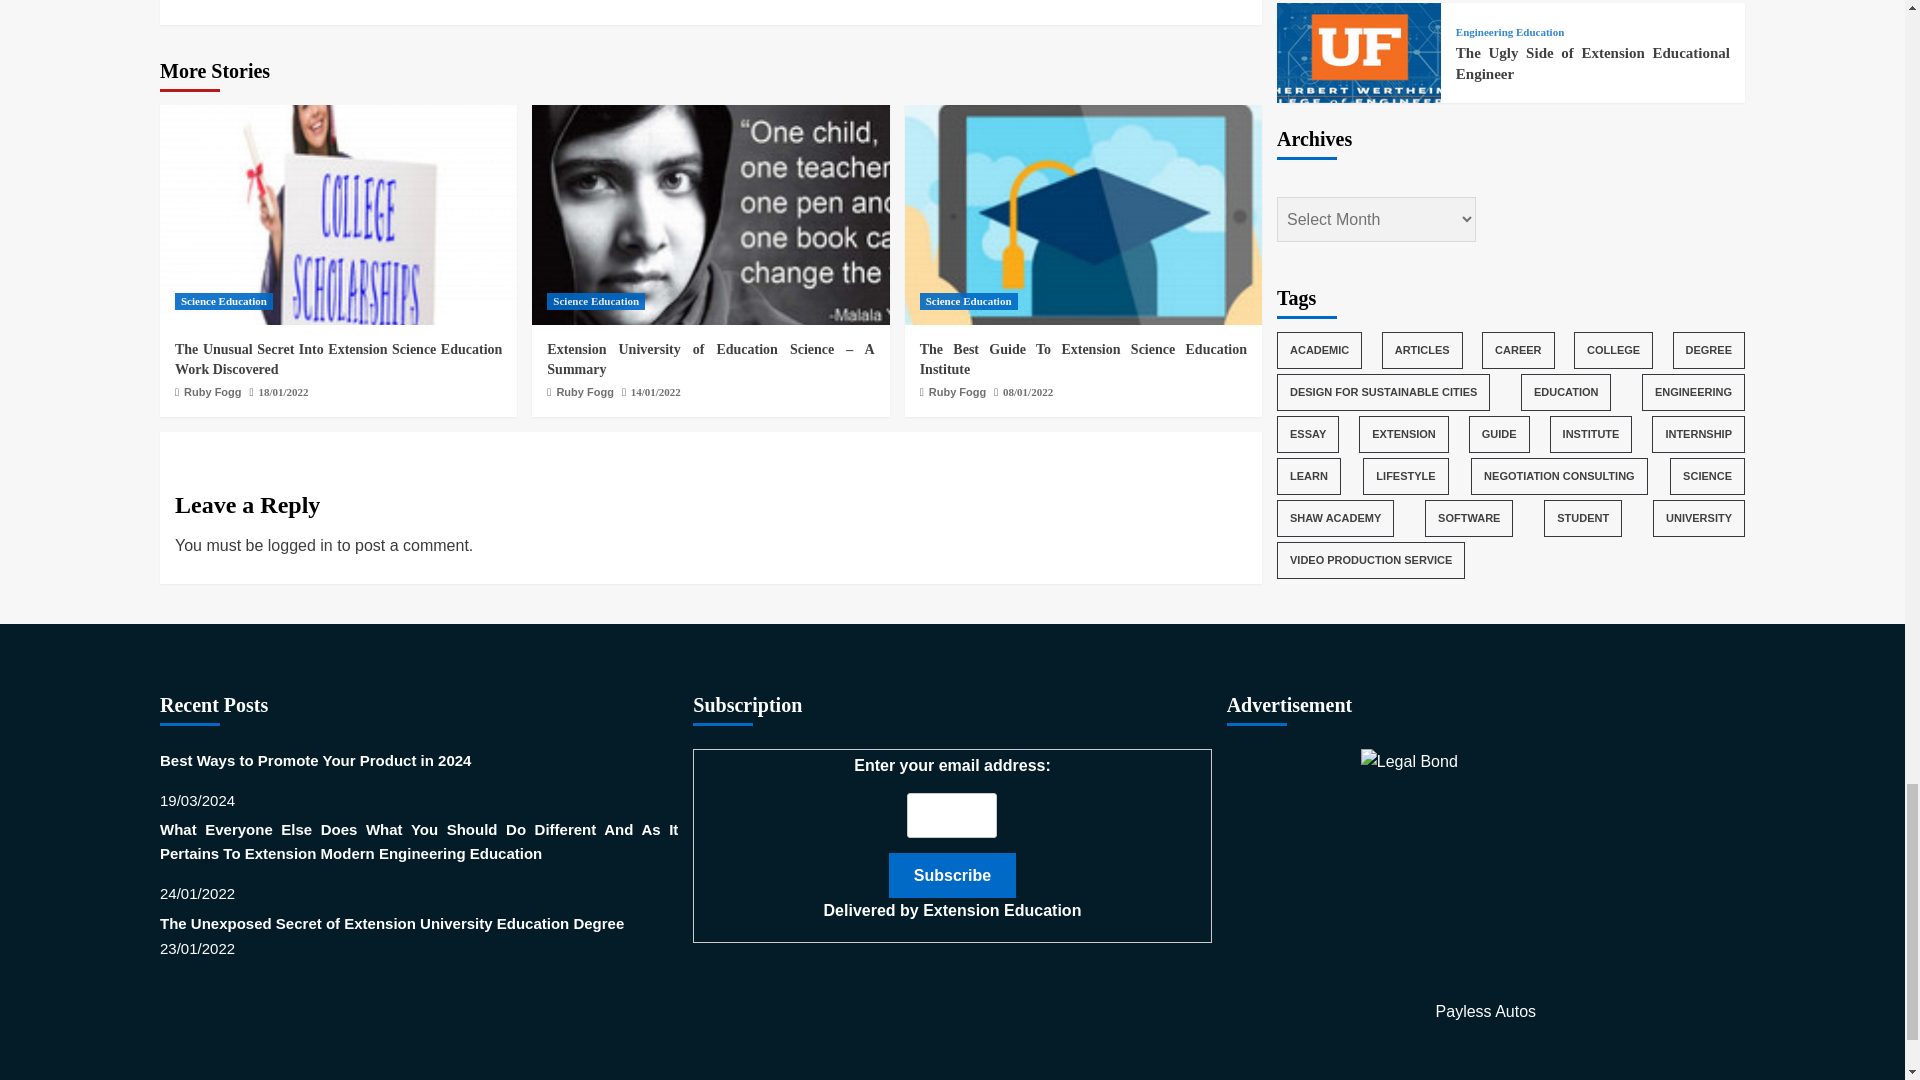 The image size is (1920, 1080). I want to click on The Best Guide To Extension Science Education Institute, so click(1082, 214).